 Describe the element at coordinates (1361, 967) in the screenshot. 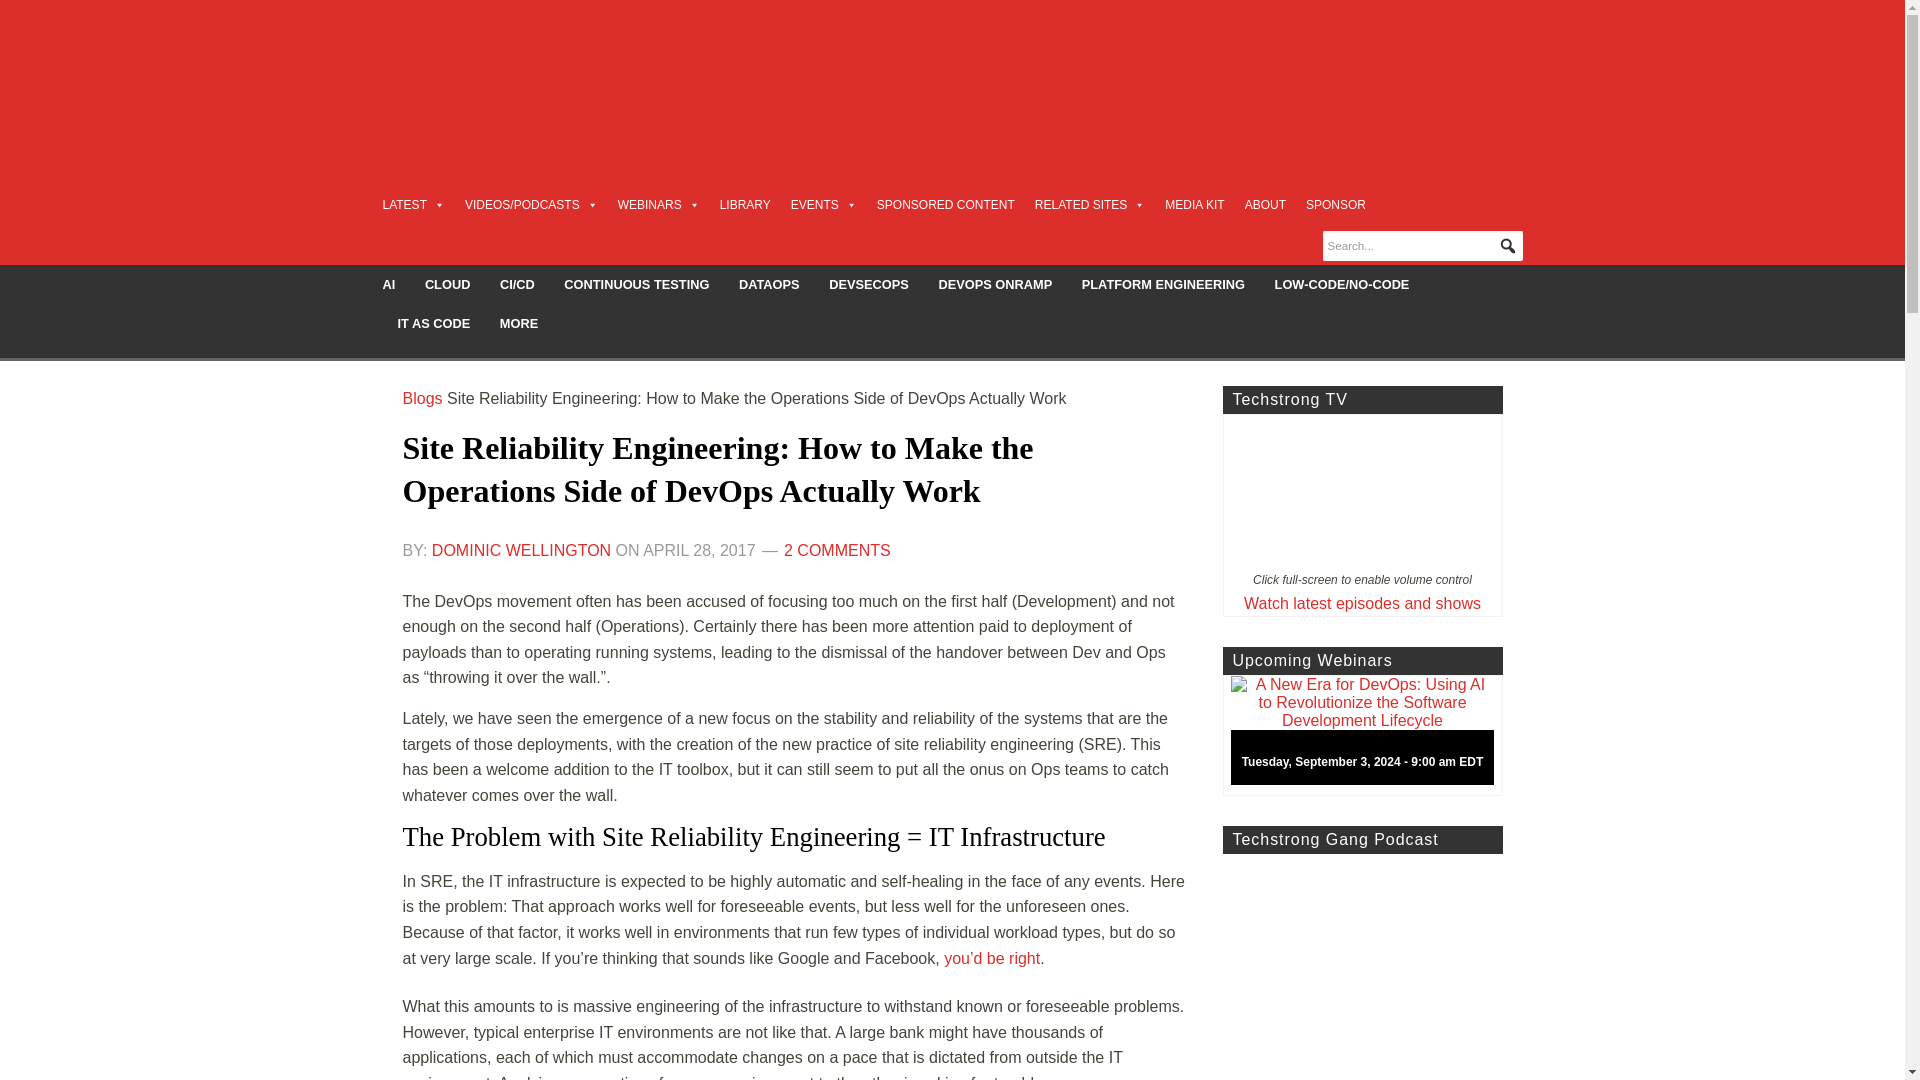

I see `Techstrong Gang` at that location.